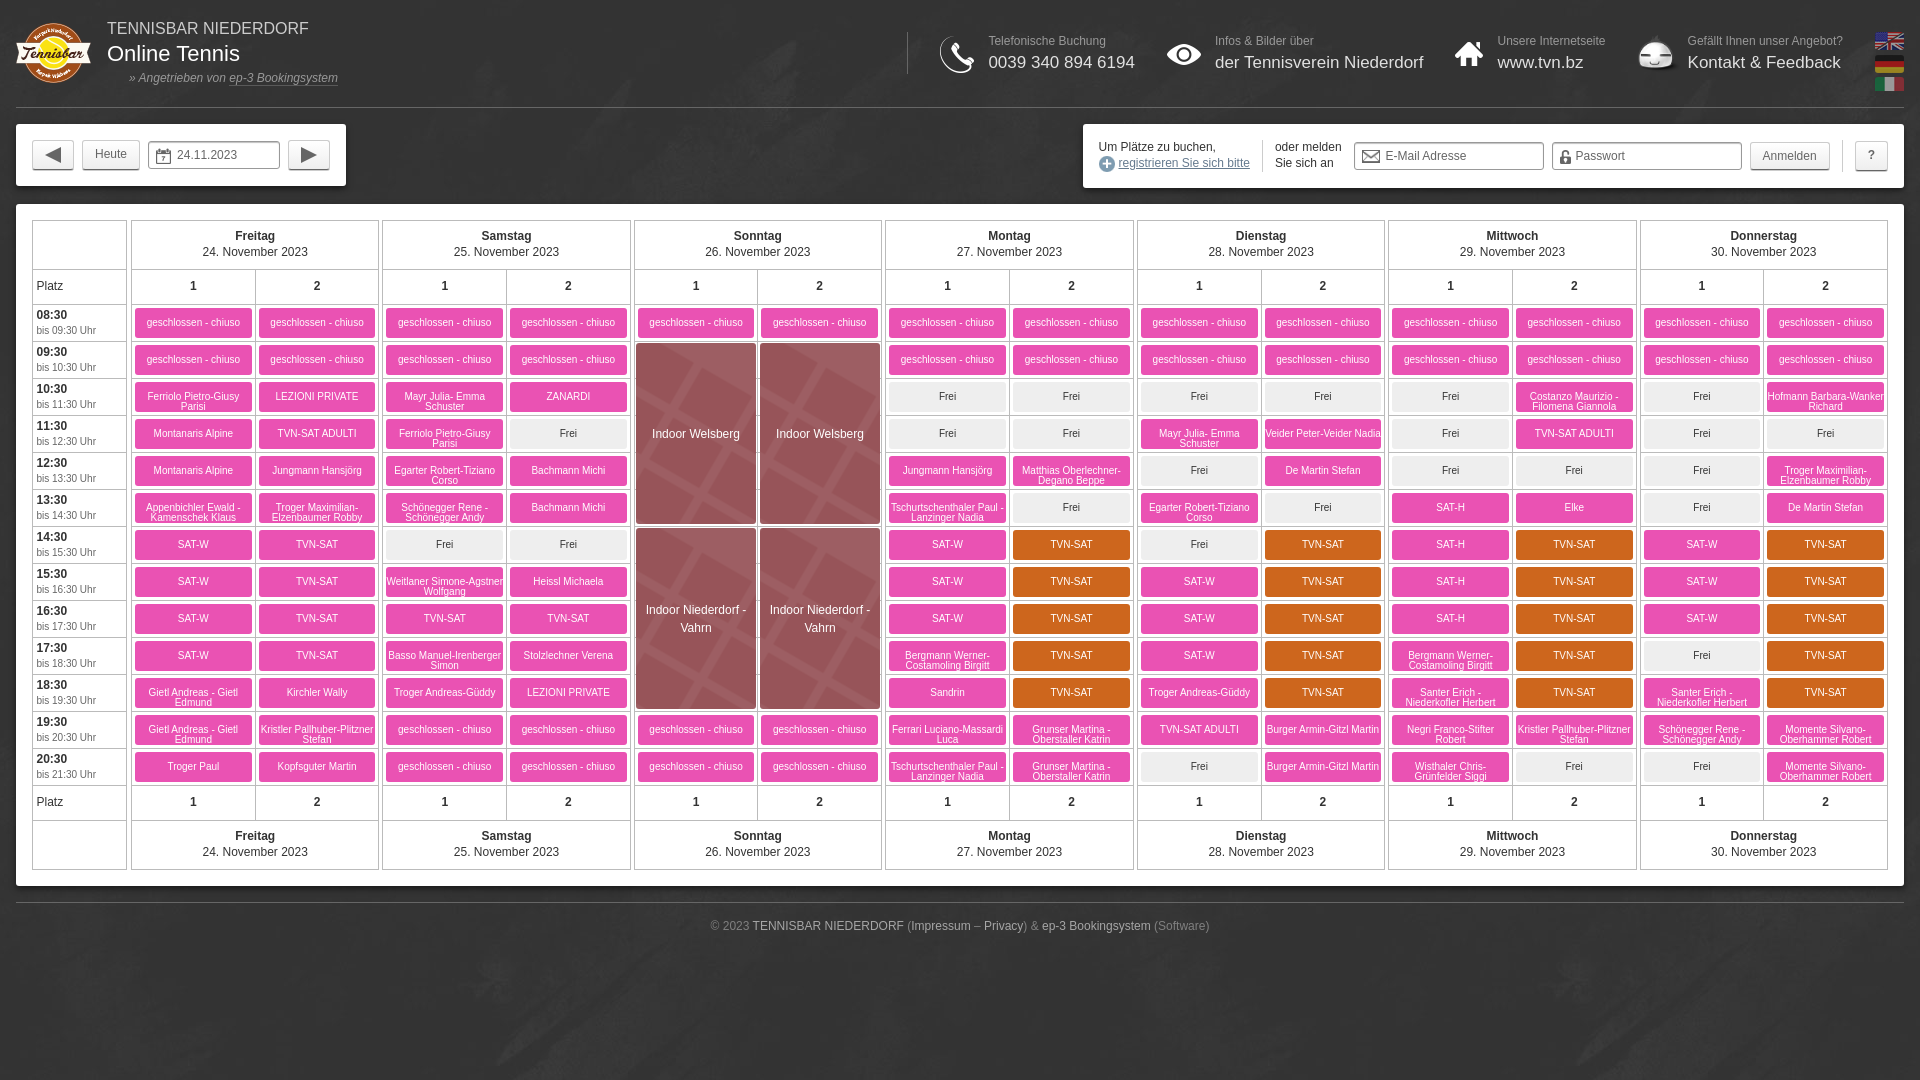  Describe the element at coordinates (568, 434) in the screenshot. I see `Frei` at that location.